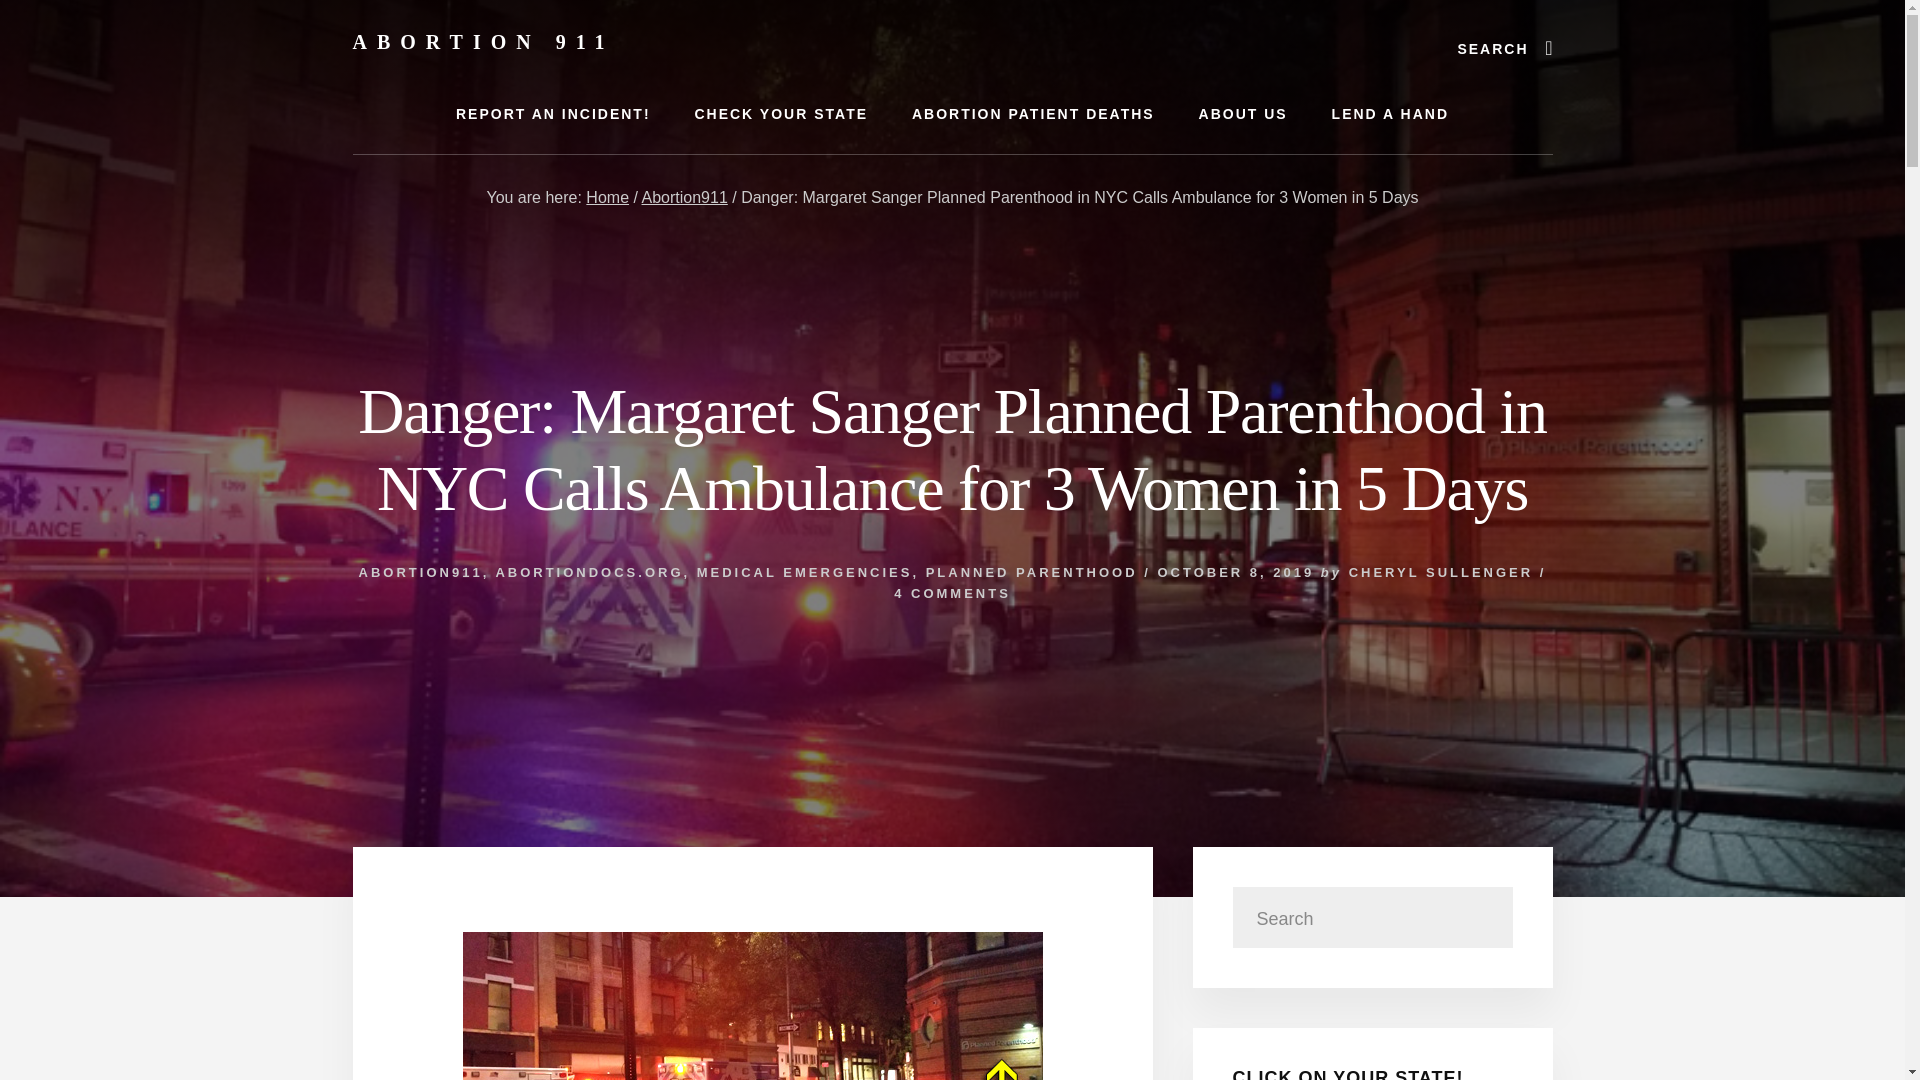 The height and width of the screenshot is (1080, 1920). I want to click on ABORTION911, so click(421, 572).